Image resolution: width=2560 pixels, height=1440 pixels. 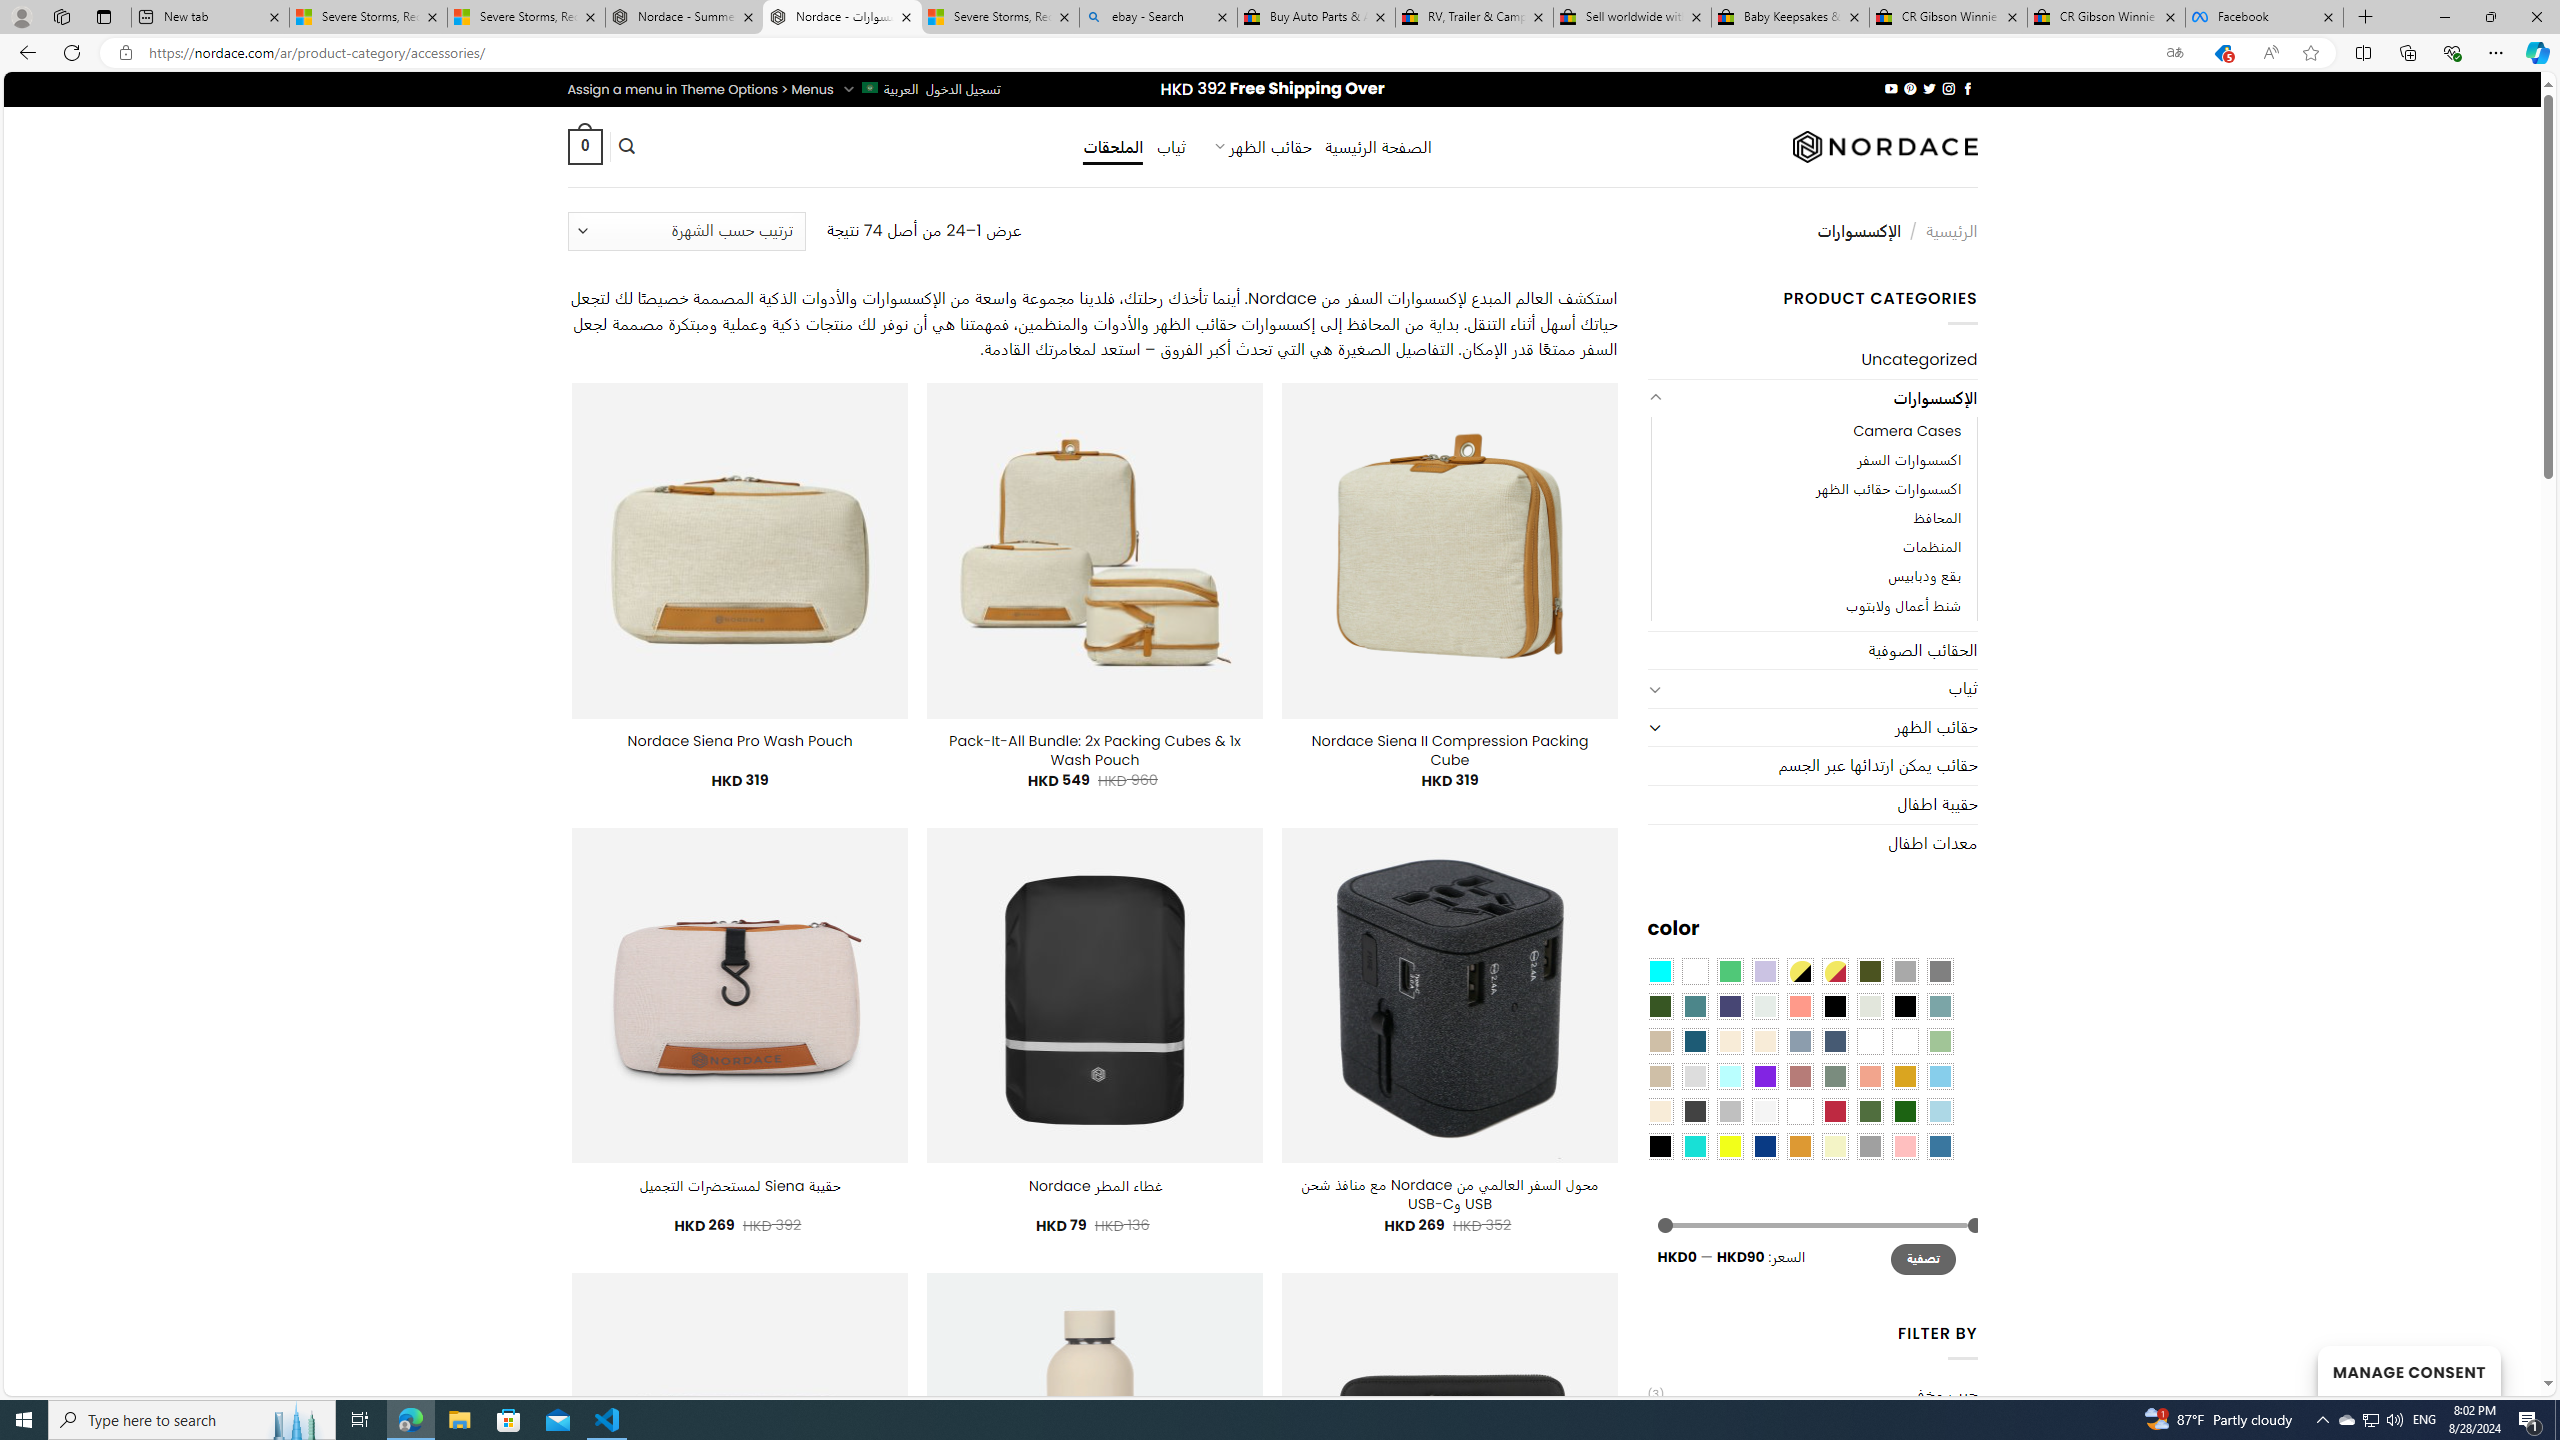 I want to click on Browser essentials, so click(x=2452, y=52).